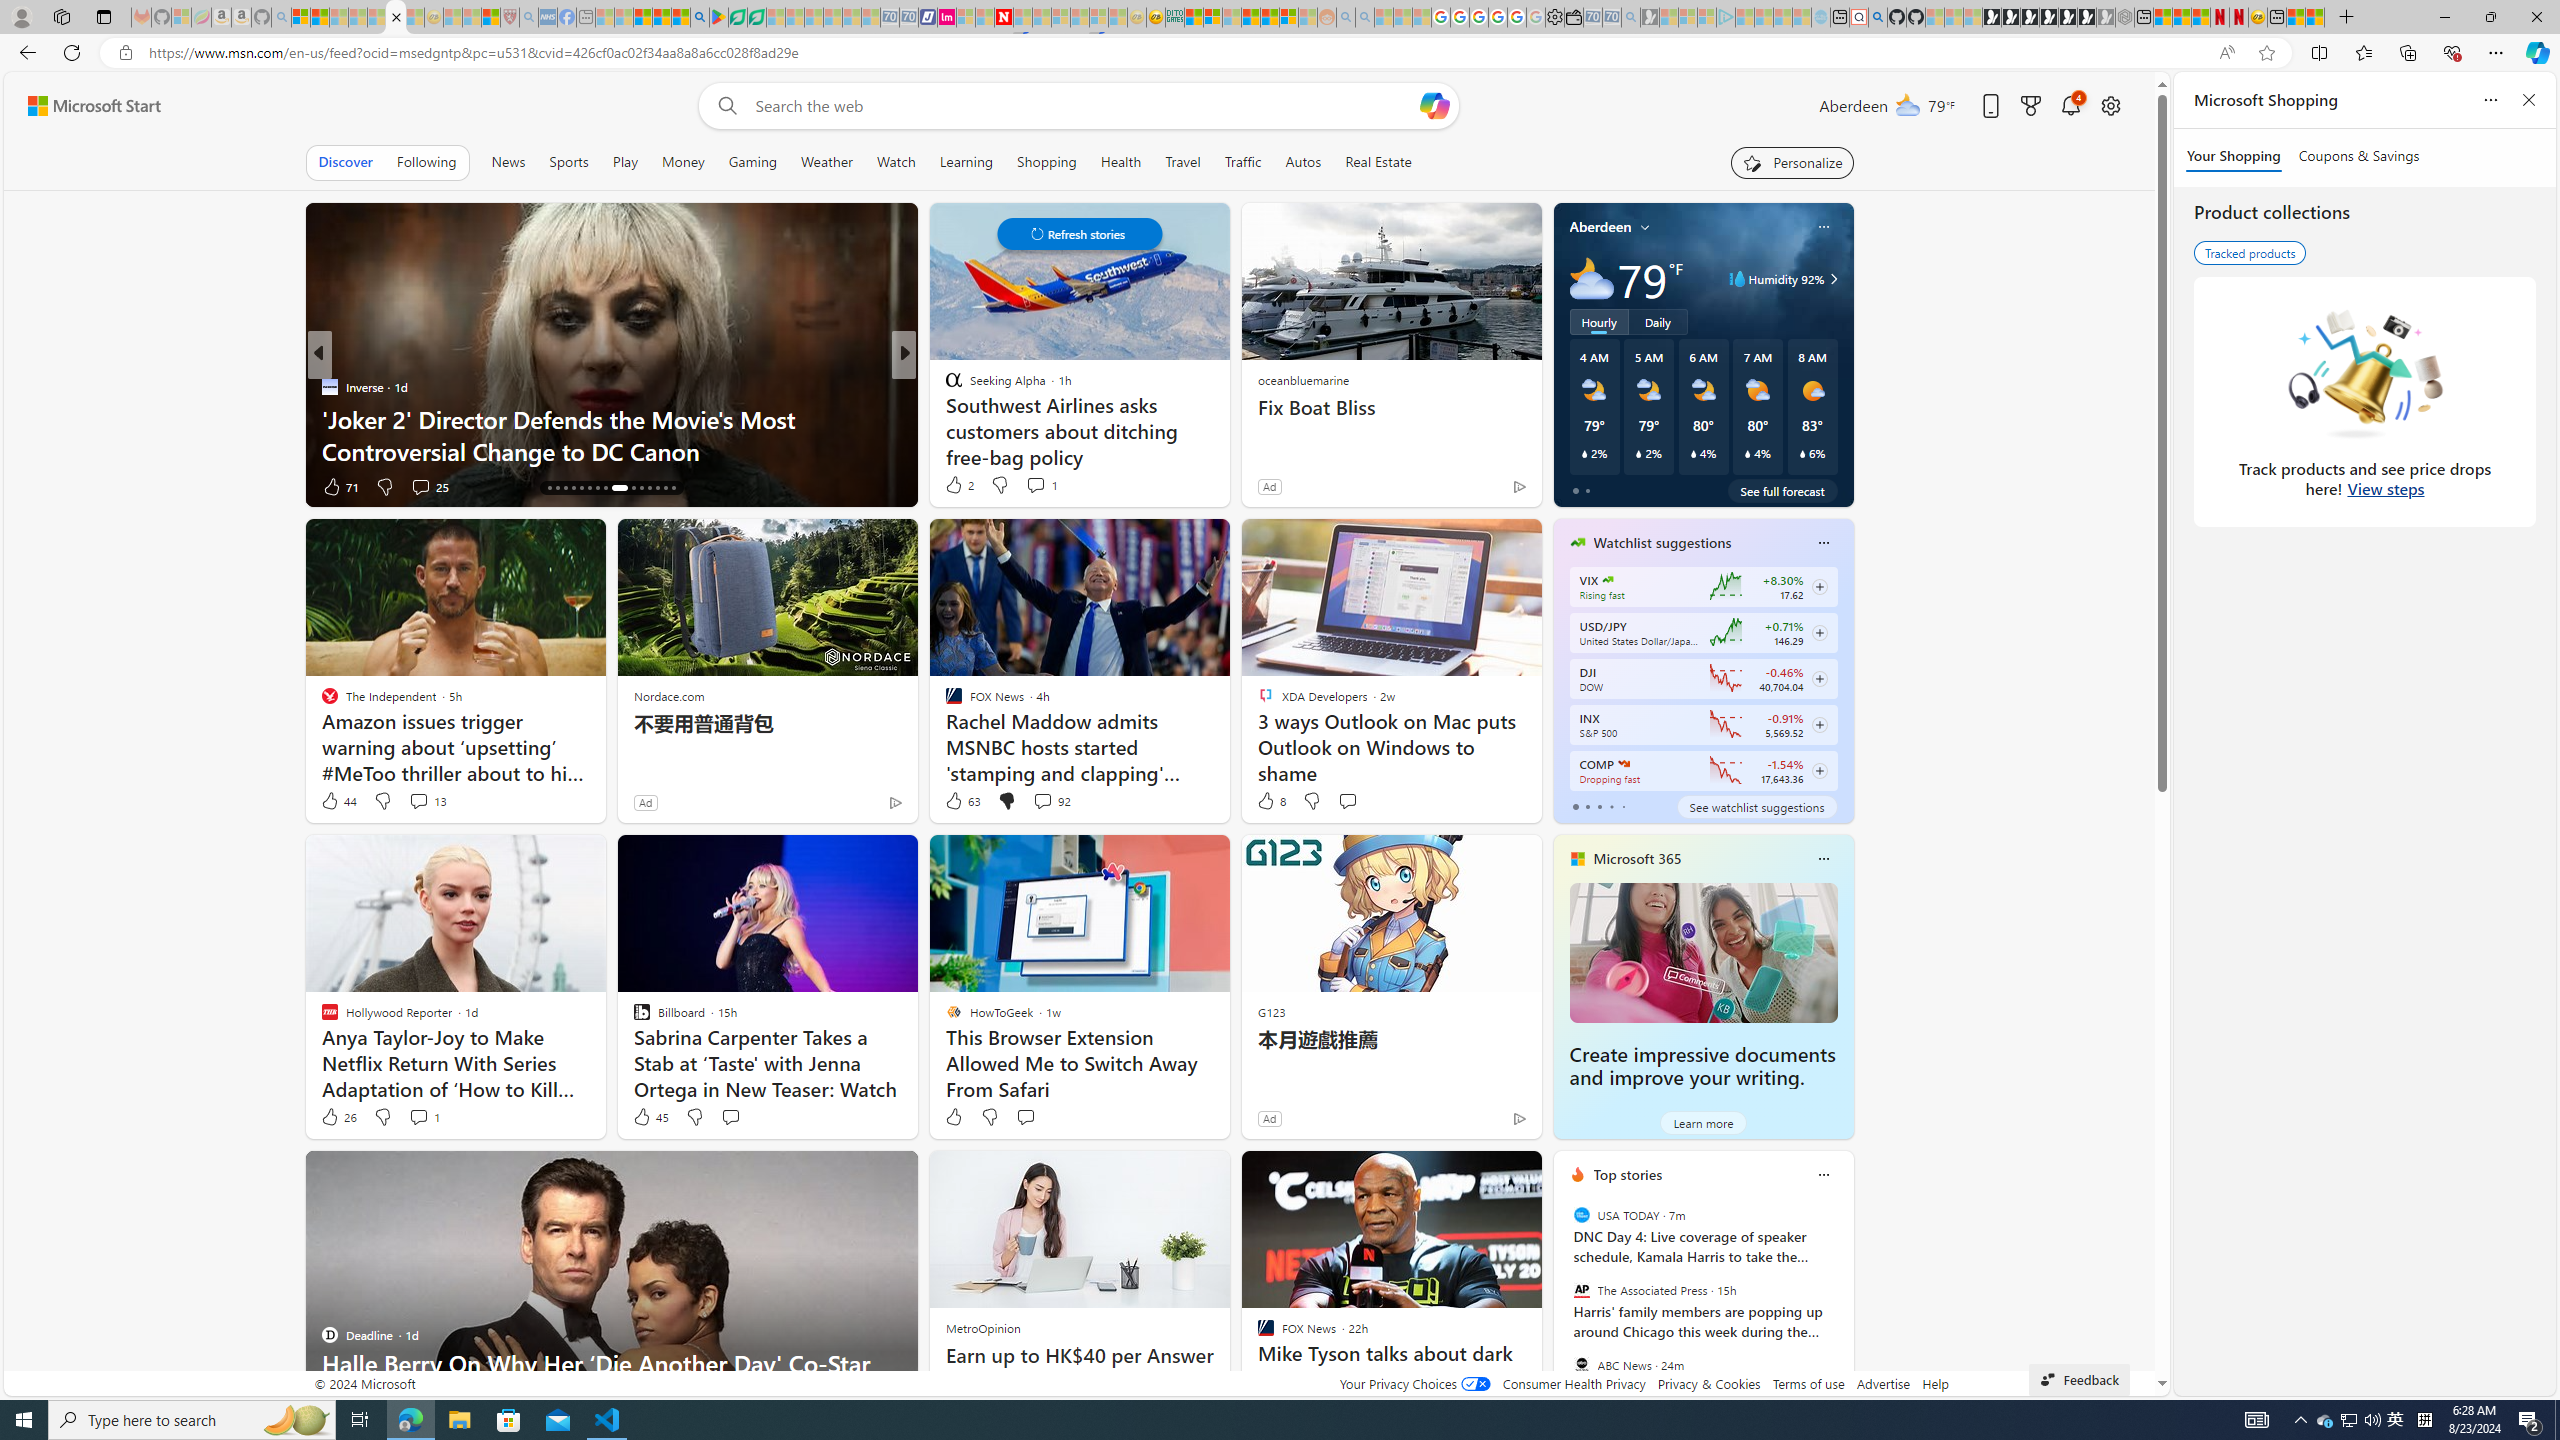 This screenshot has height=1440, width=2560. Describe the element at coordinates (181, 17) in the screenshot. I see `Microsoft-Report a Concern to Bing - Sleeping` at that location.